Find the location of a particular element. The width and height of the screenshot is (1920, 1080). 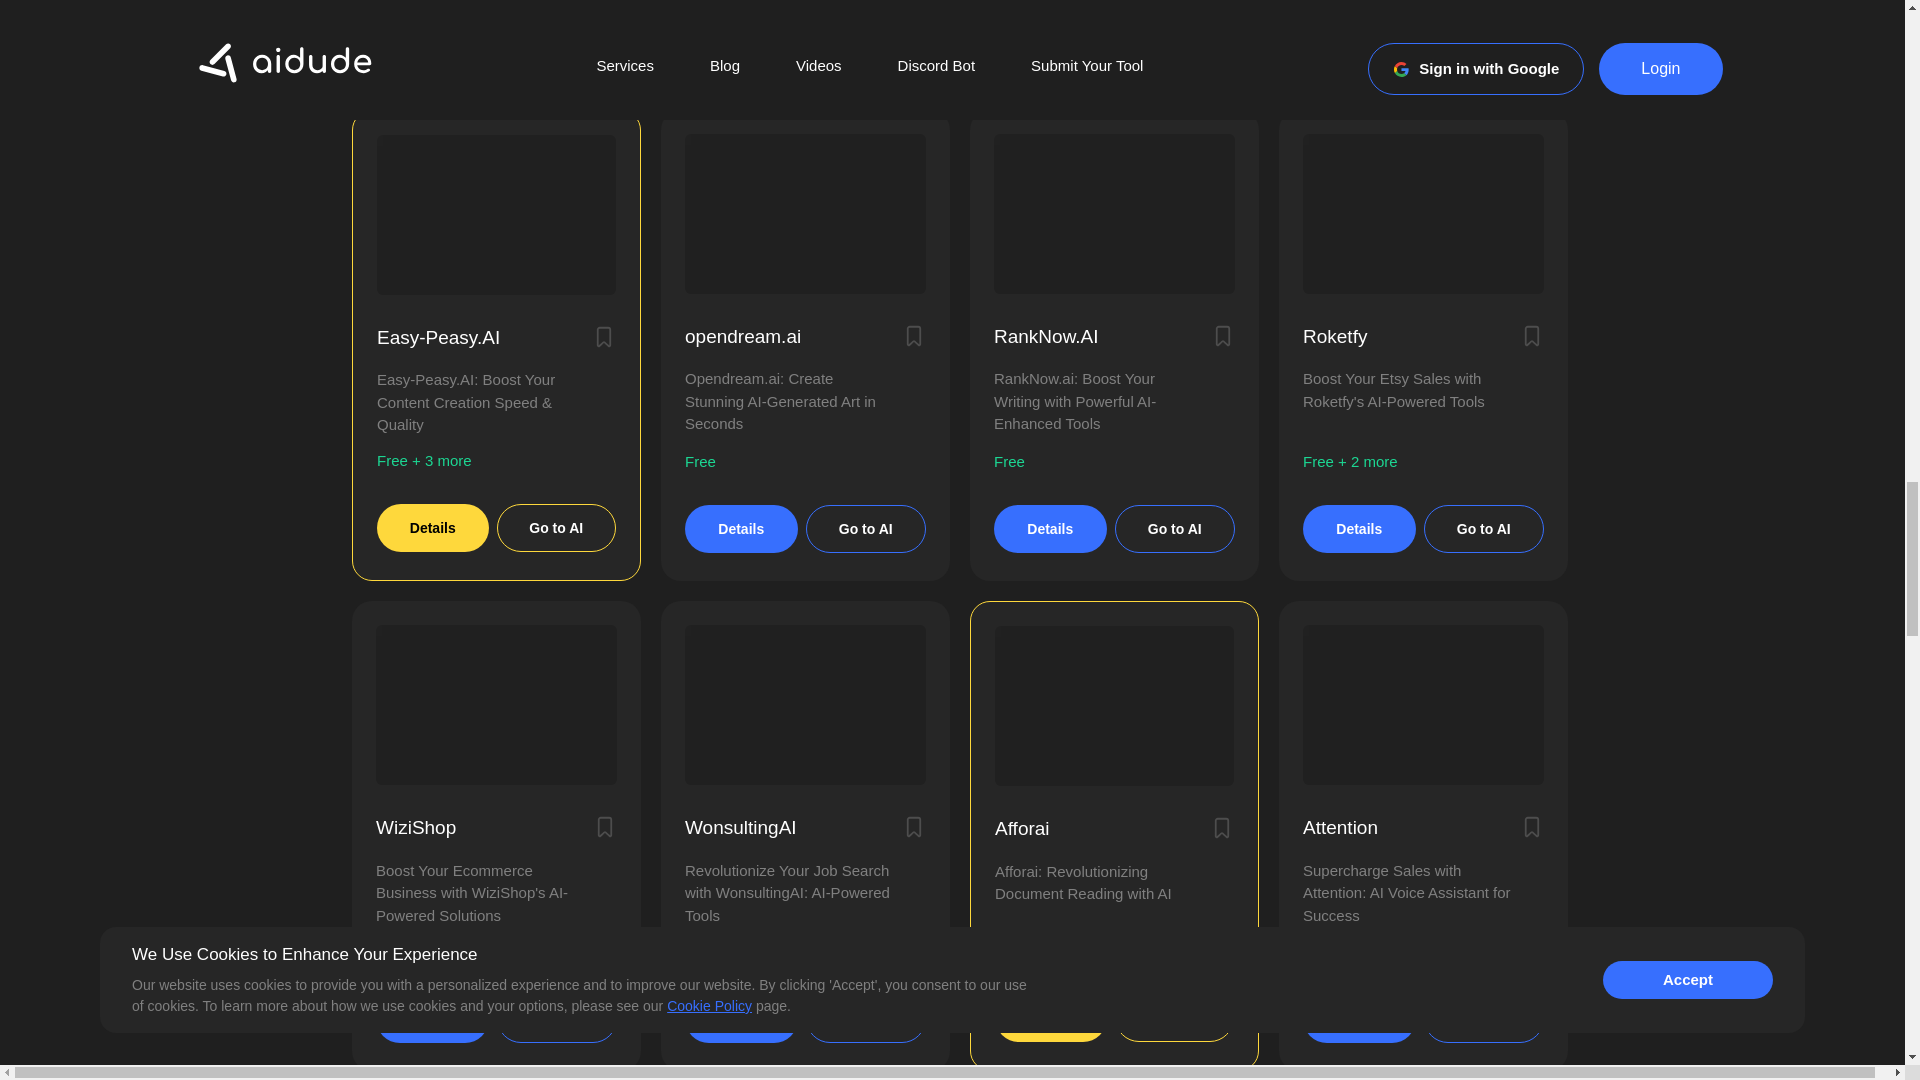

Go to AI is located at coordinates (866, 528).